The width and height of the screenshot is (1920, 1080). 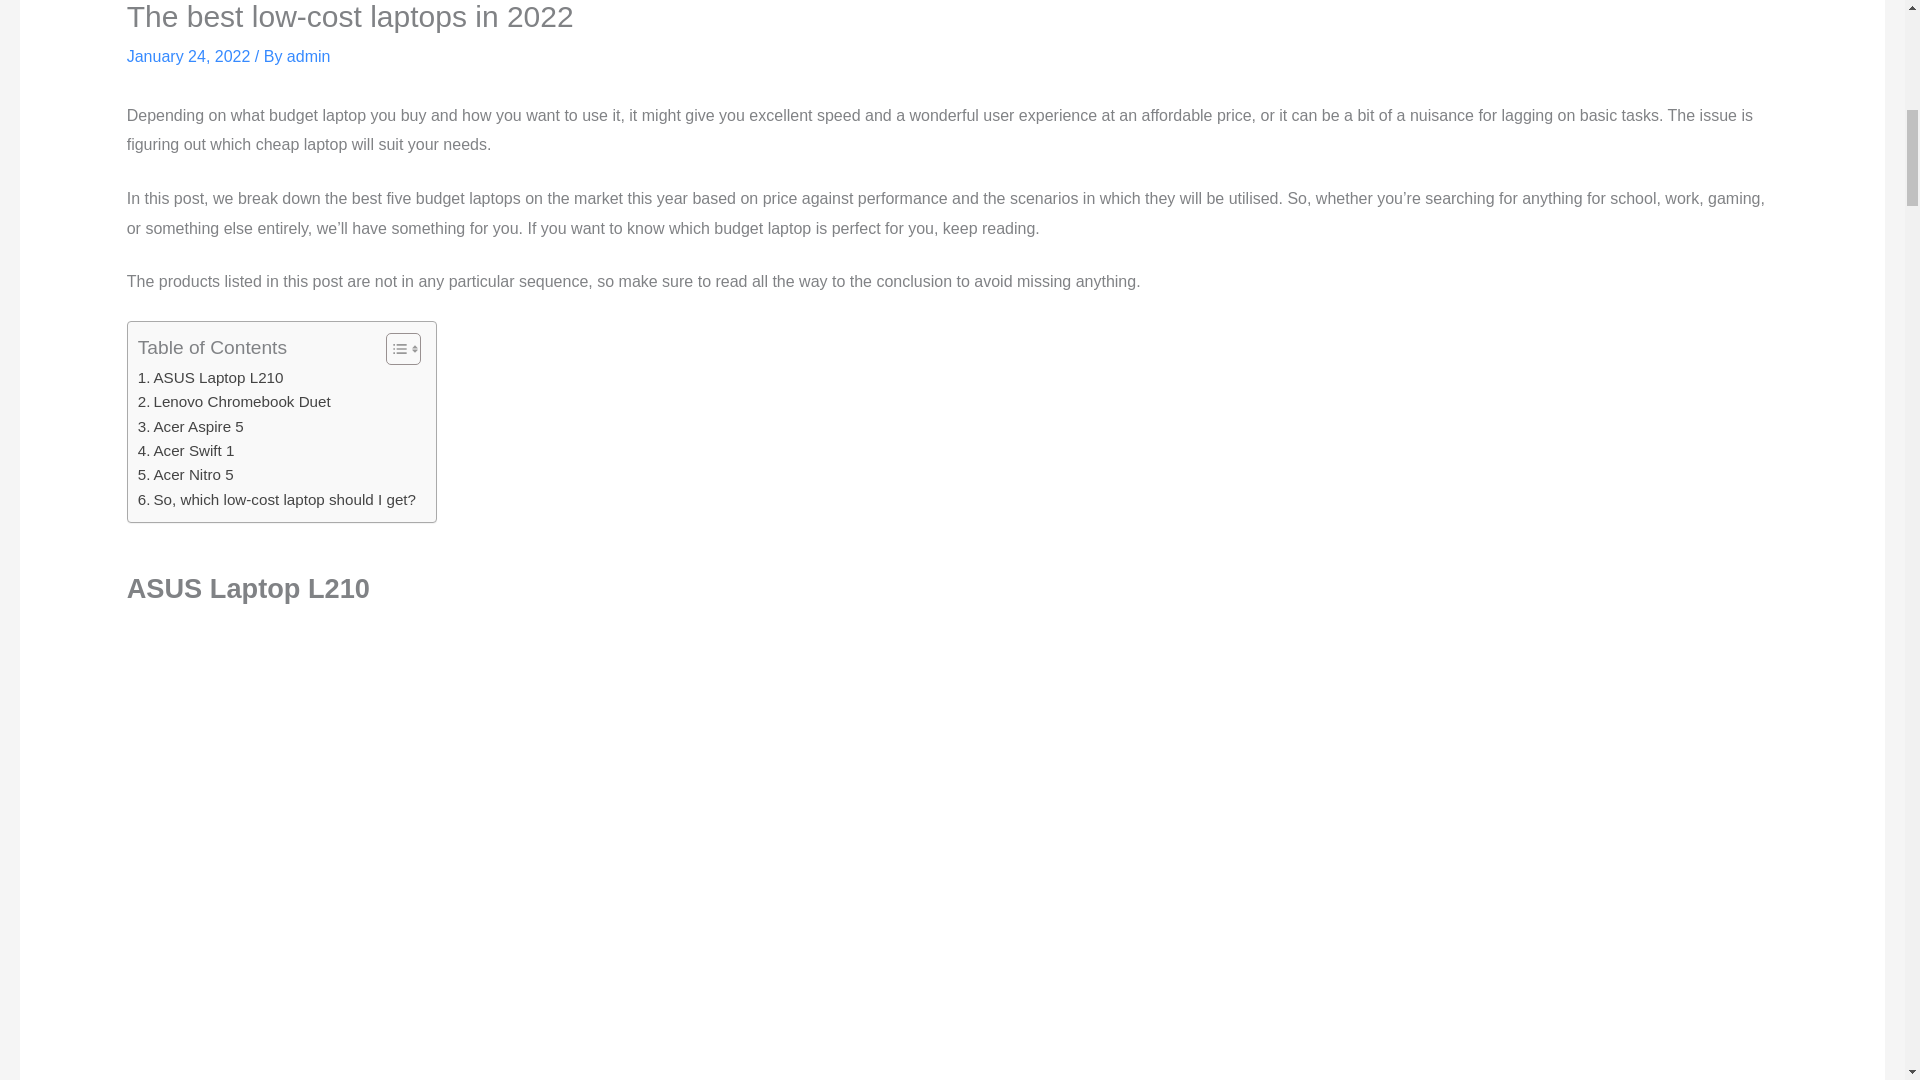 I want to click on So, which low-cost laptop should I get?, so click(x=277, y=500).